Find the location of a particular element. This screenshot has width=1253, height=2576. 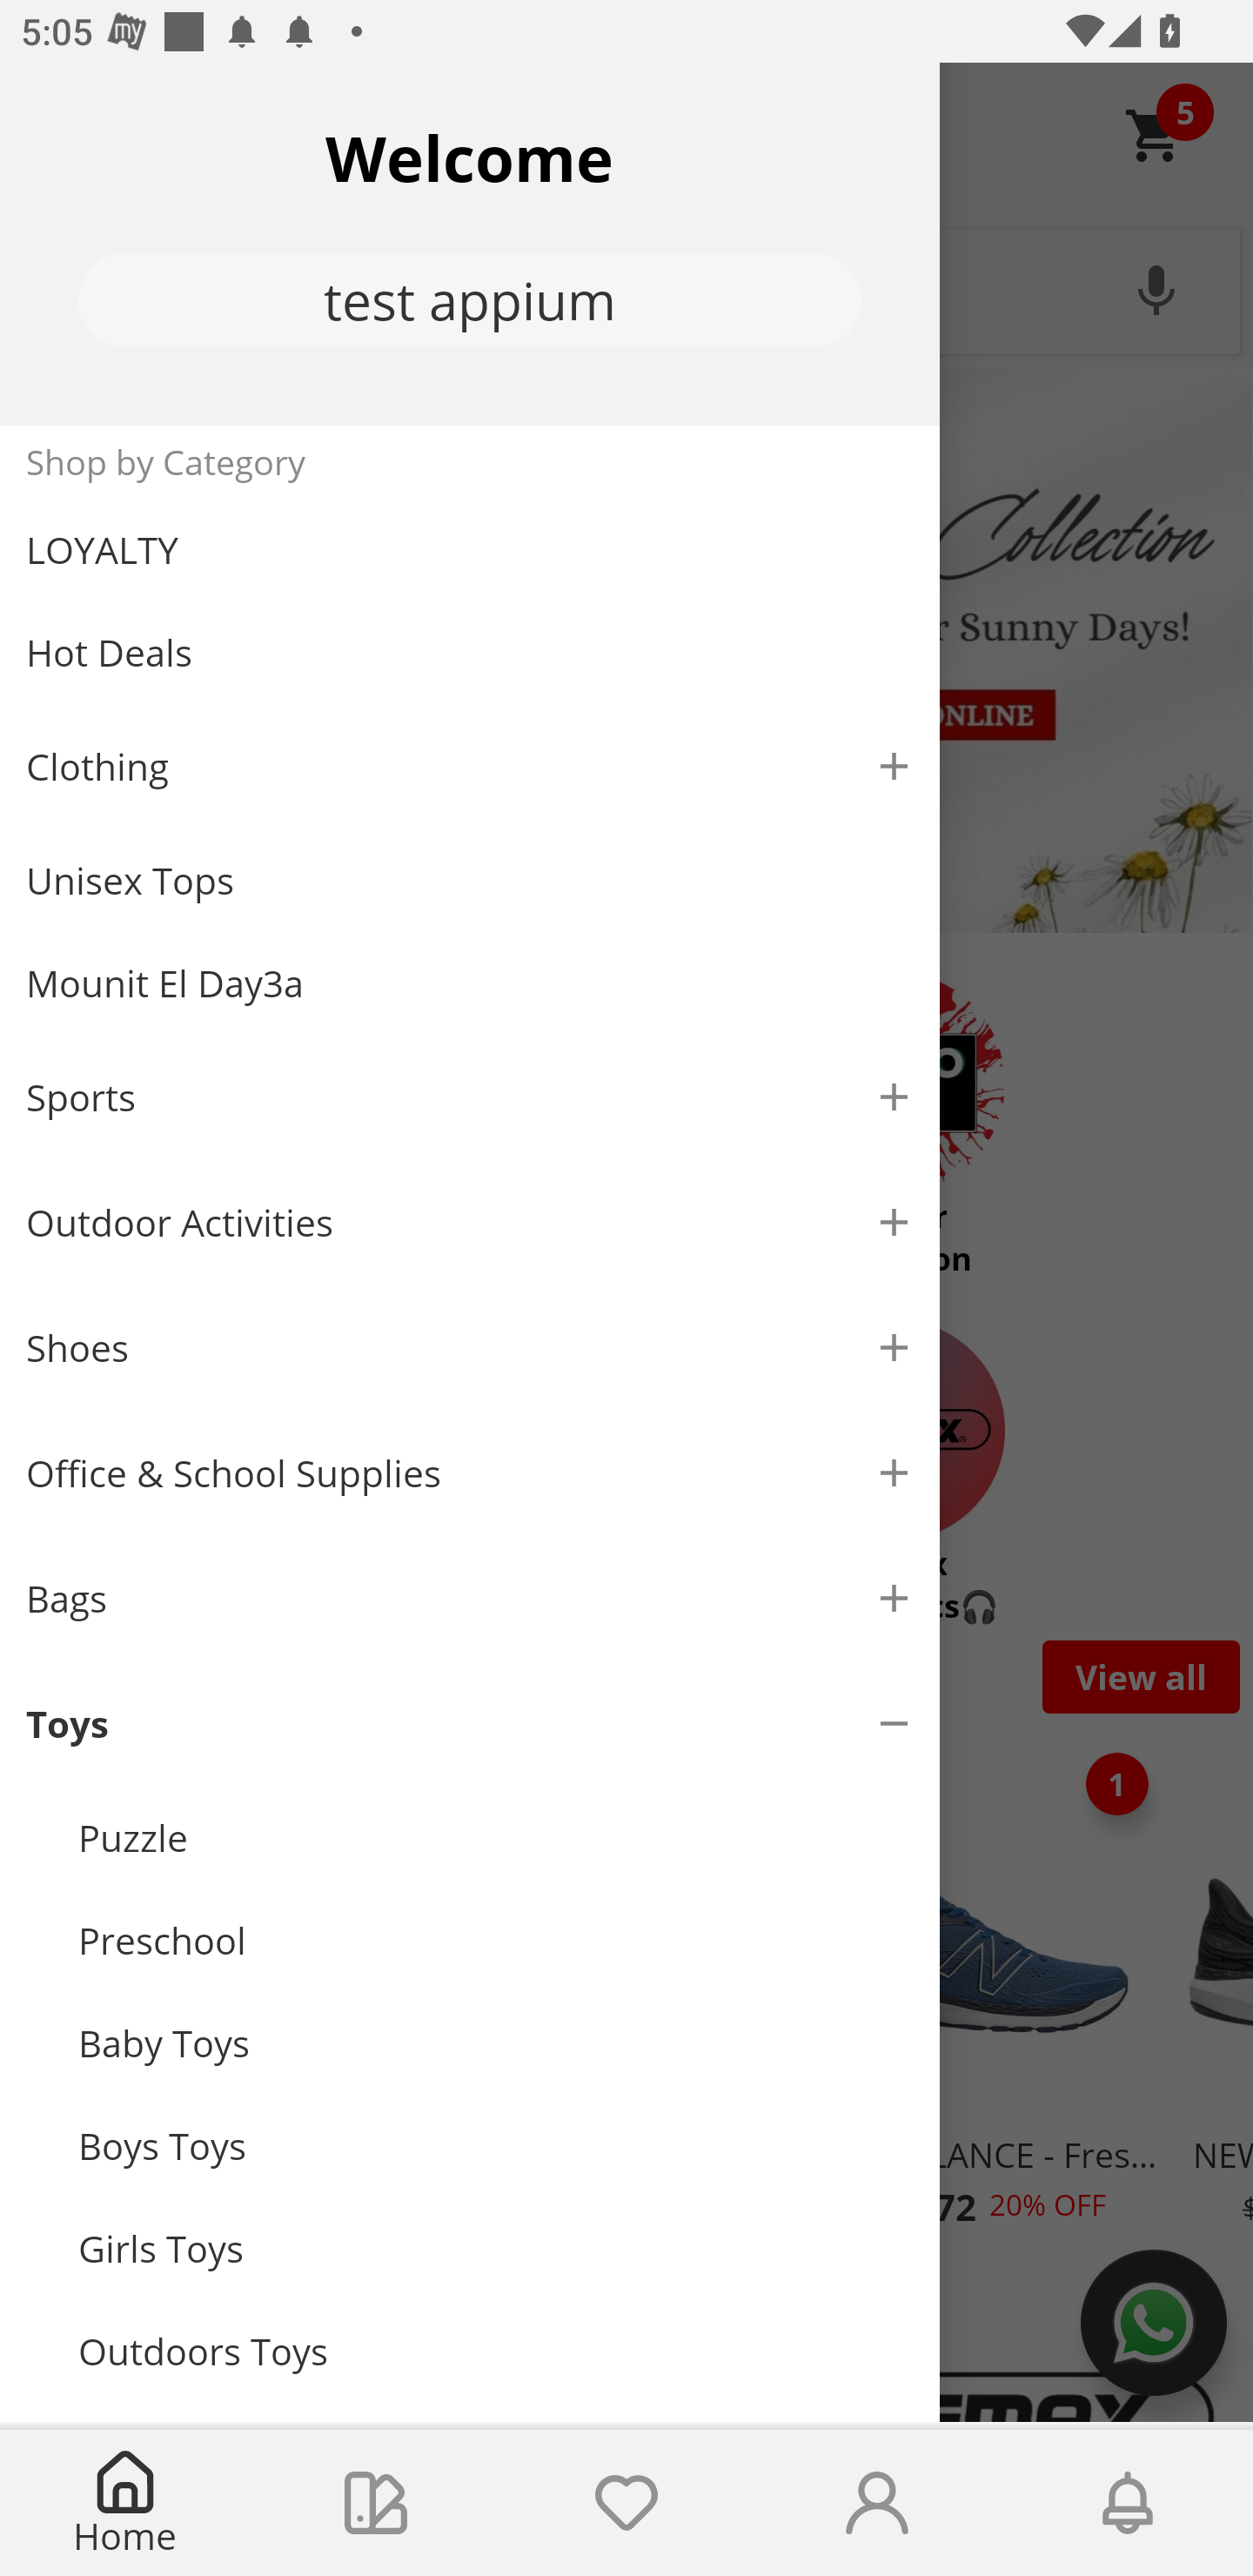

Wishlist is located at coordinates (626, 2503).